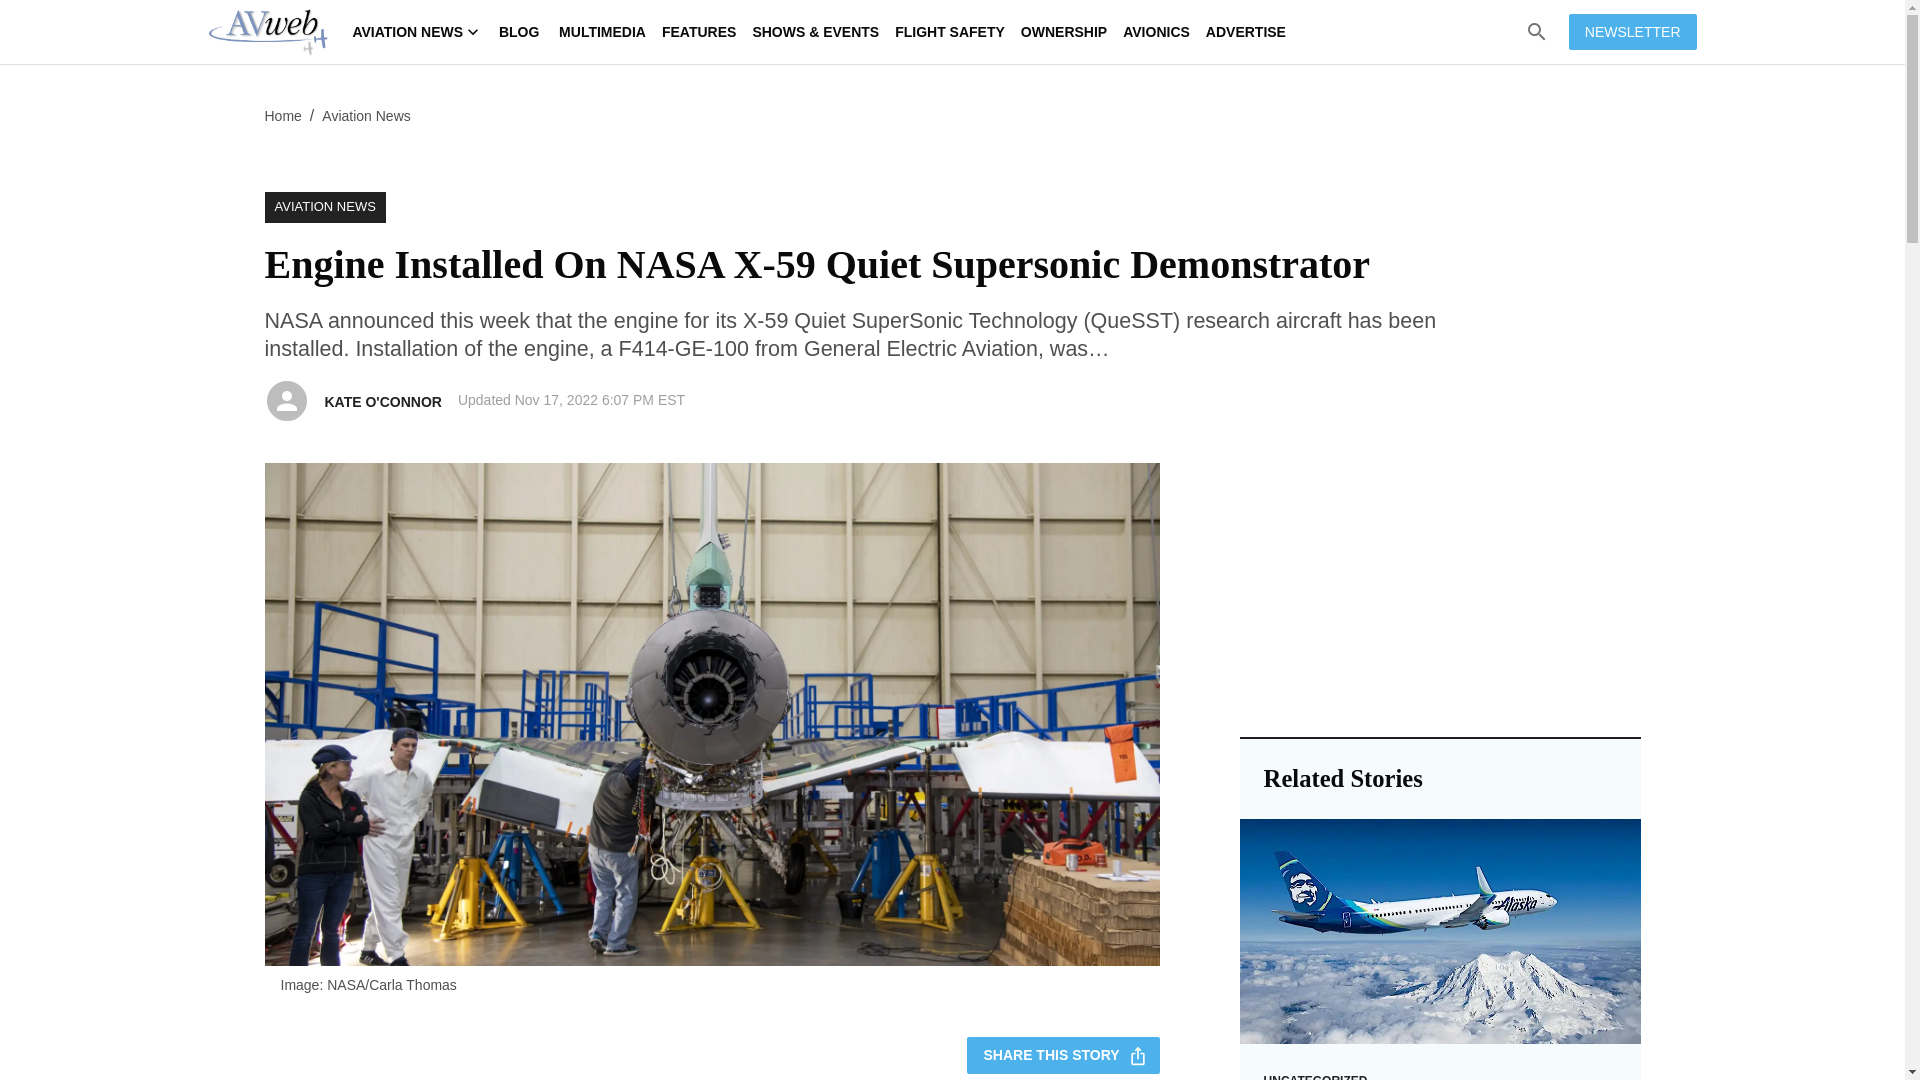 The image size is (1920, 1080). What do you see at coordinates (1315, 1076) in the screenshot?
I see `UNCATEGORIZED` at bounding box center [1315, 1076].